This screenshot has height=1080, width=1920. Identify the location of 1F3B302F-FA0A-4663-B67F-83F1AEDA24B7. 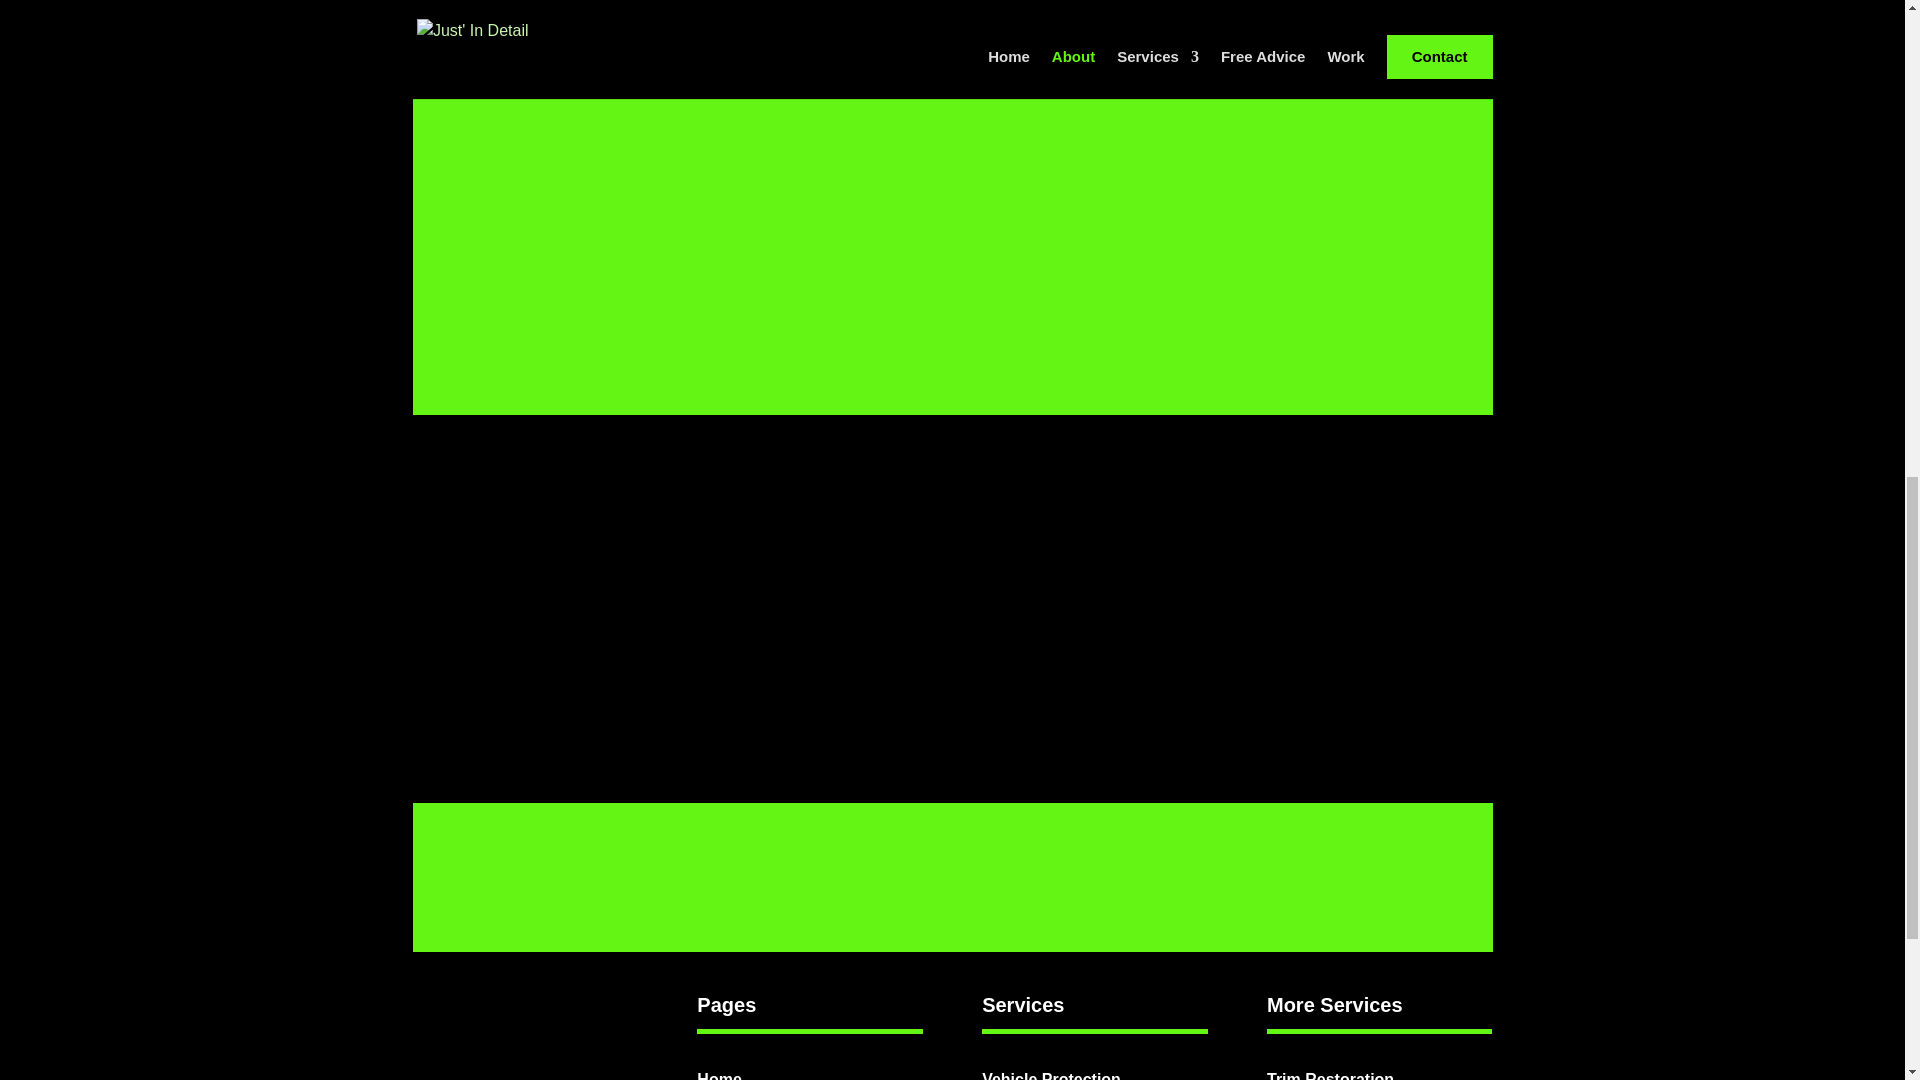
(1206, 201).